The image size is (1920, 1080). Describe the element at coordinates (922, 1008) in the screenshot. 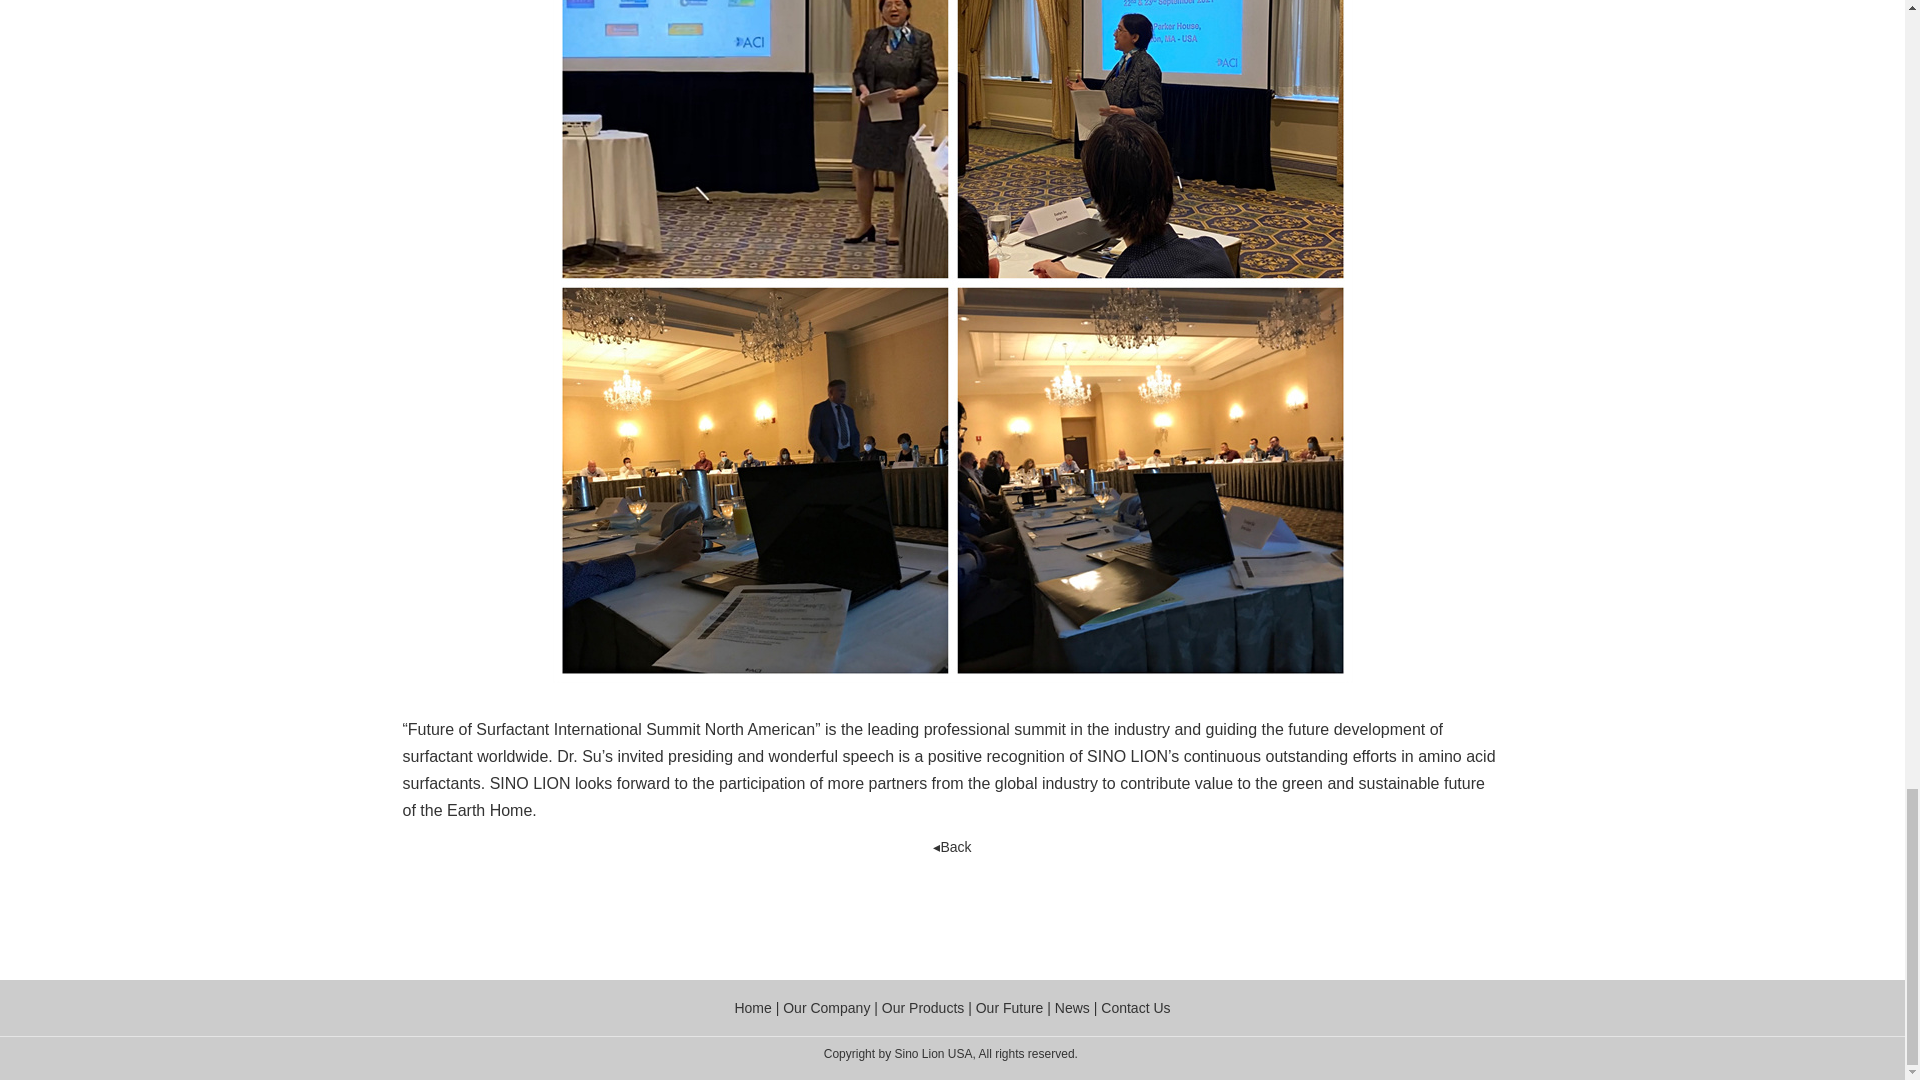

I see `Our Products` at that location.